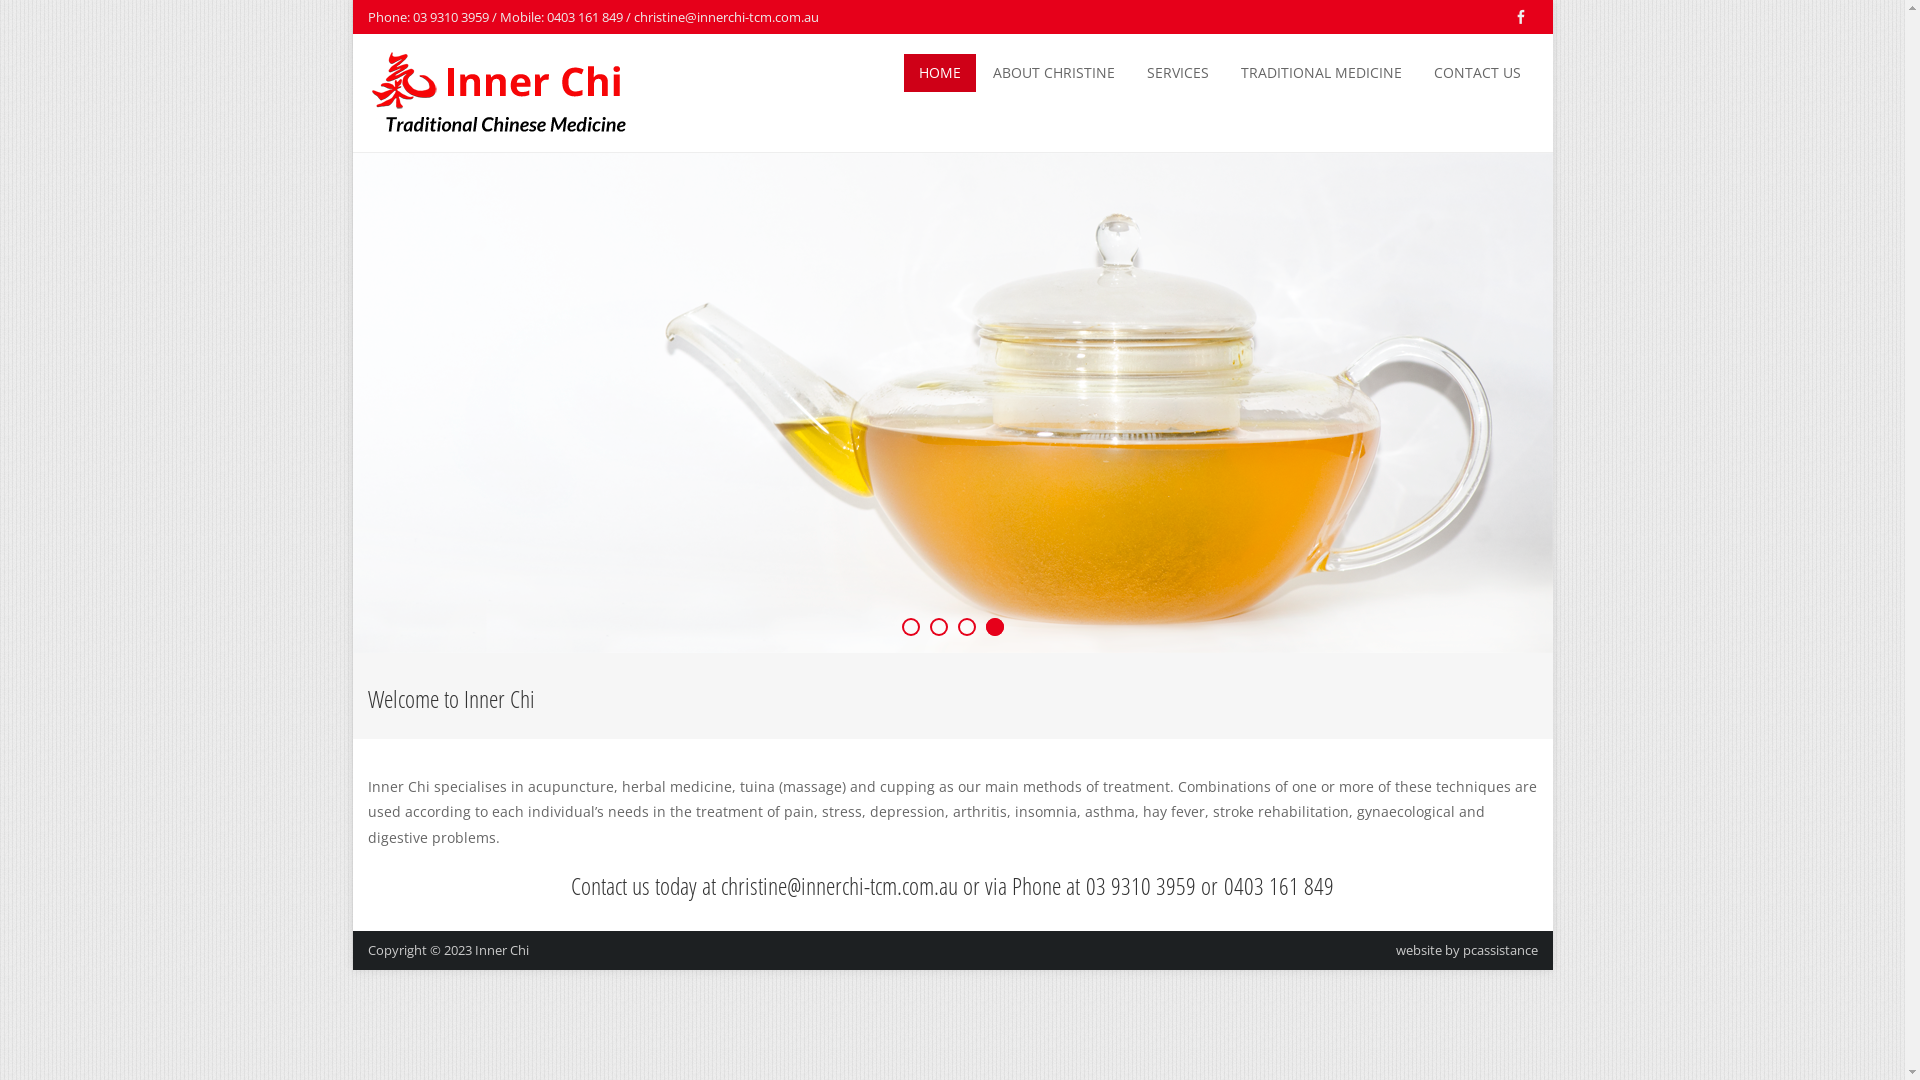 This screenshot has width=1920, height=1080. I want to click on 4, so click(995, 627).